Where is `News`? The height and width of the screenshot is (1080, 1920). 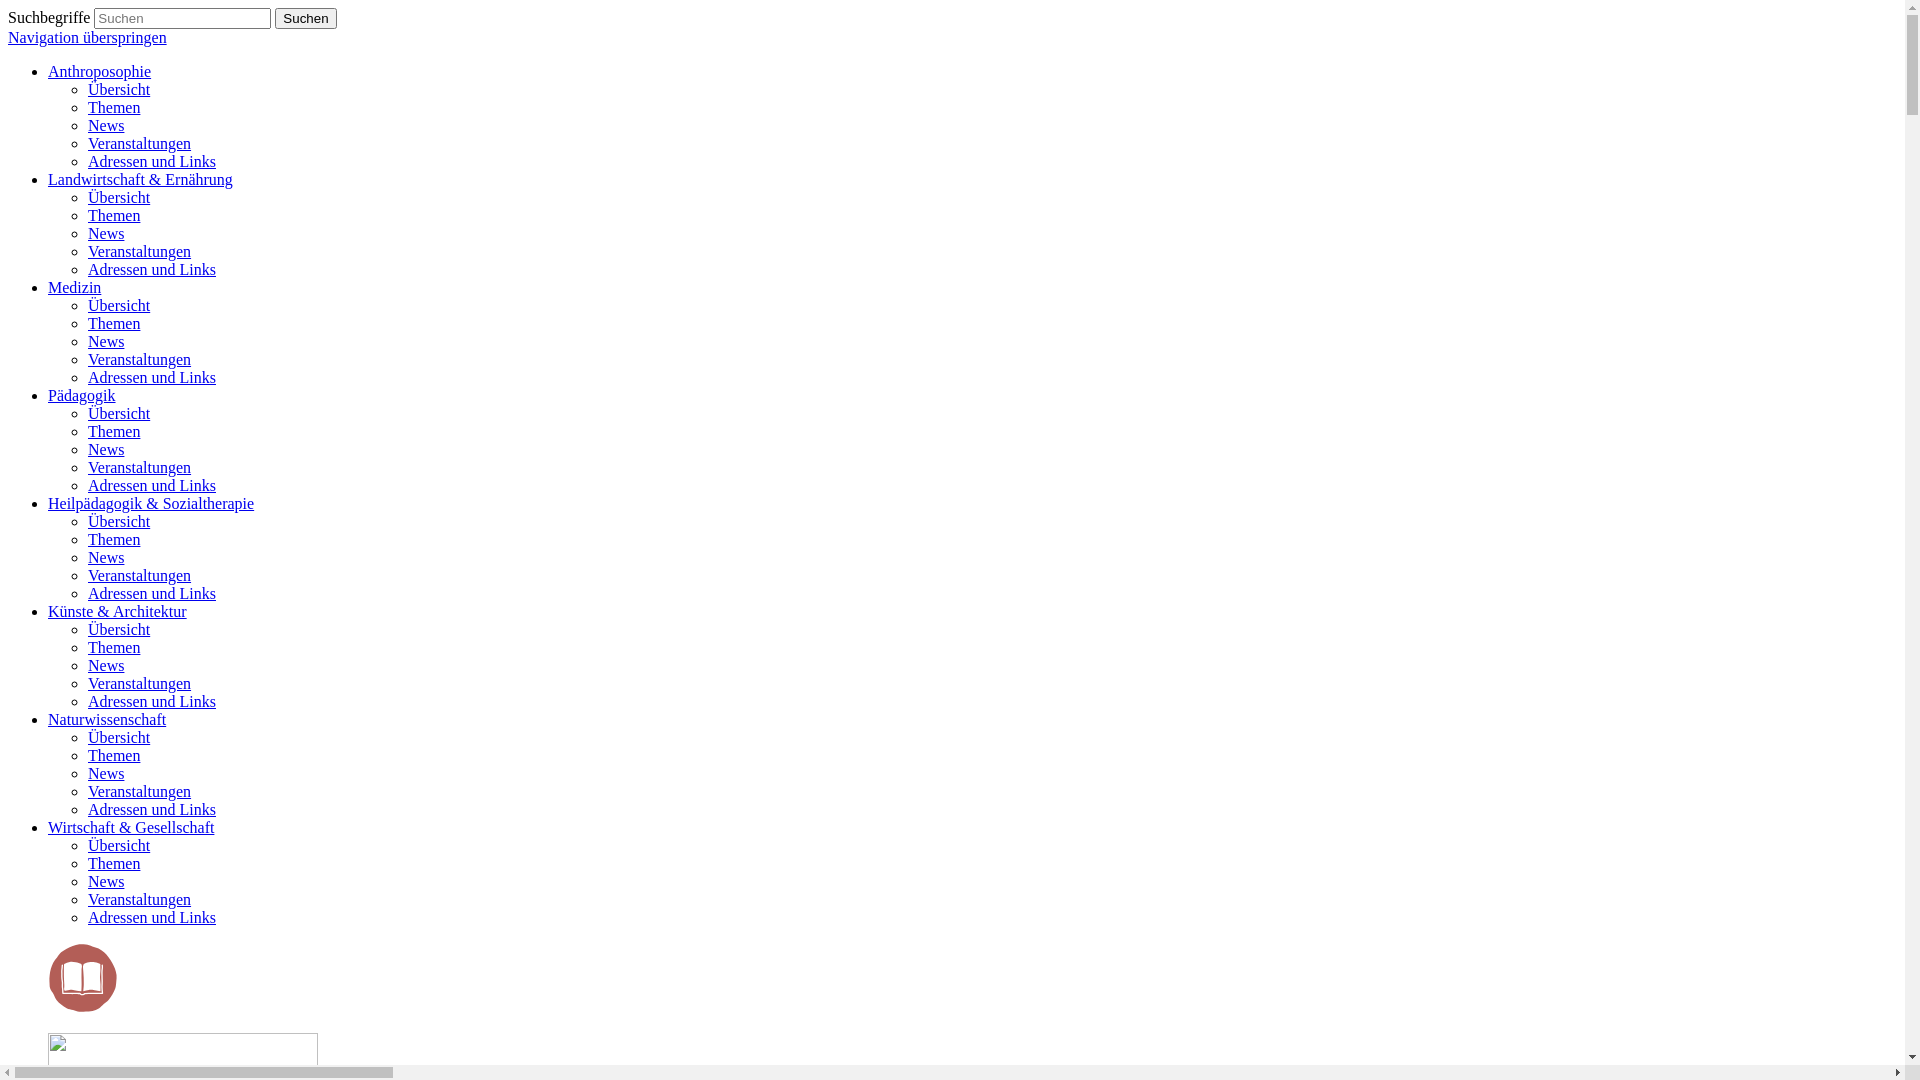
News is located at coordinates (106, 882).